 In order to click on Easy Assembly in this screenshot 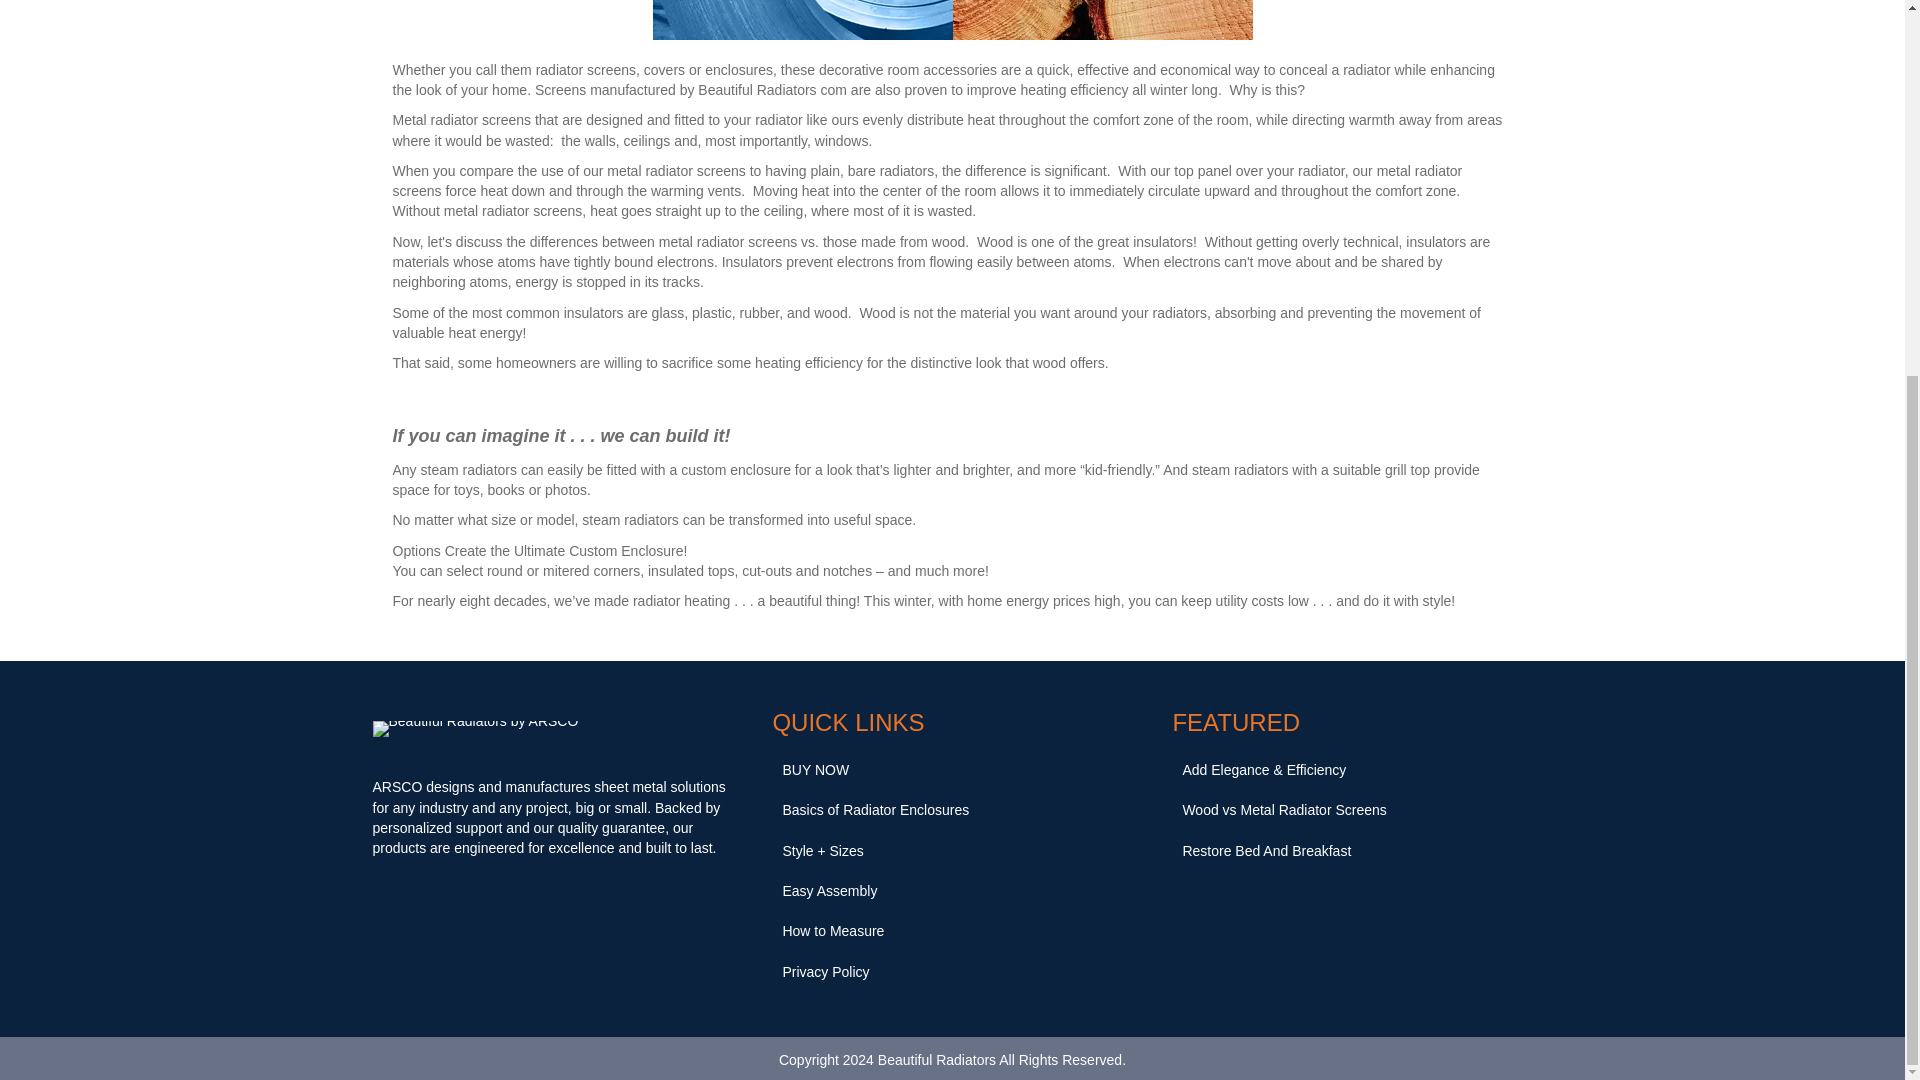, I will do `click(952, 890)`.